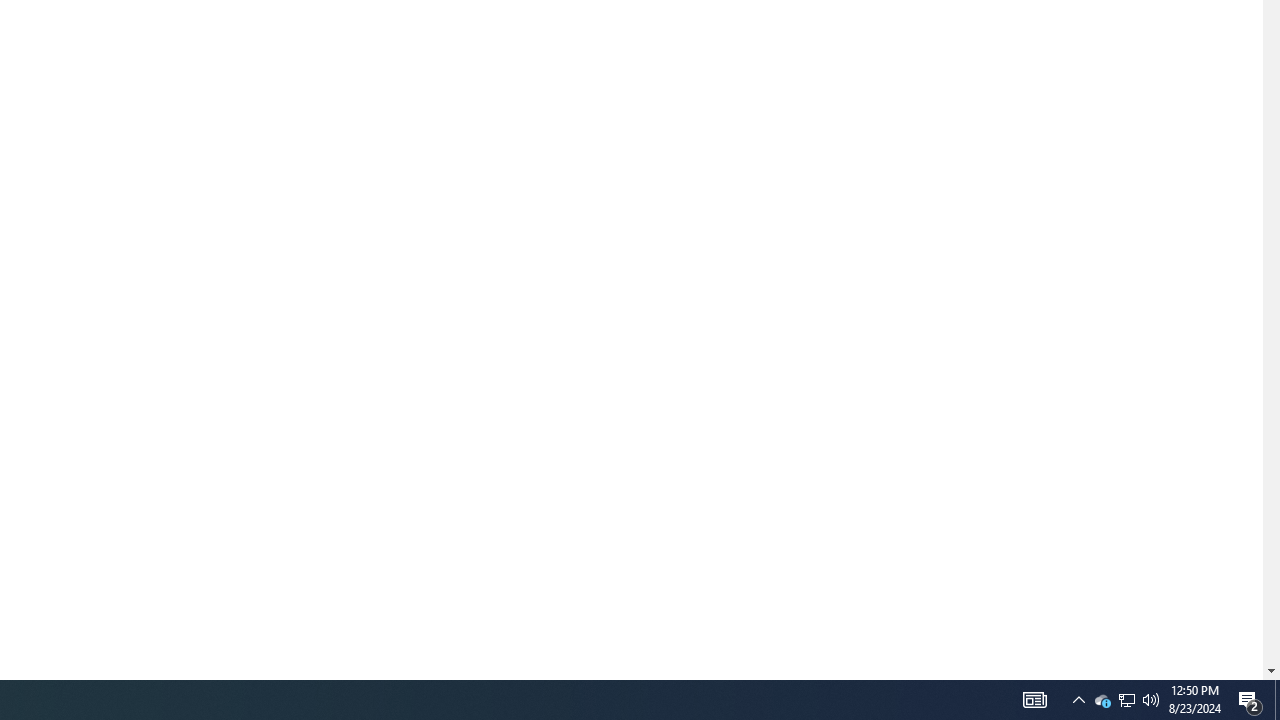 The width and height of the screenshot is (1280, 720). What do you see at coordinates (1034, 700) in the screenshot?
I see `Show desktop` at bounding box center [1034, 700].